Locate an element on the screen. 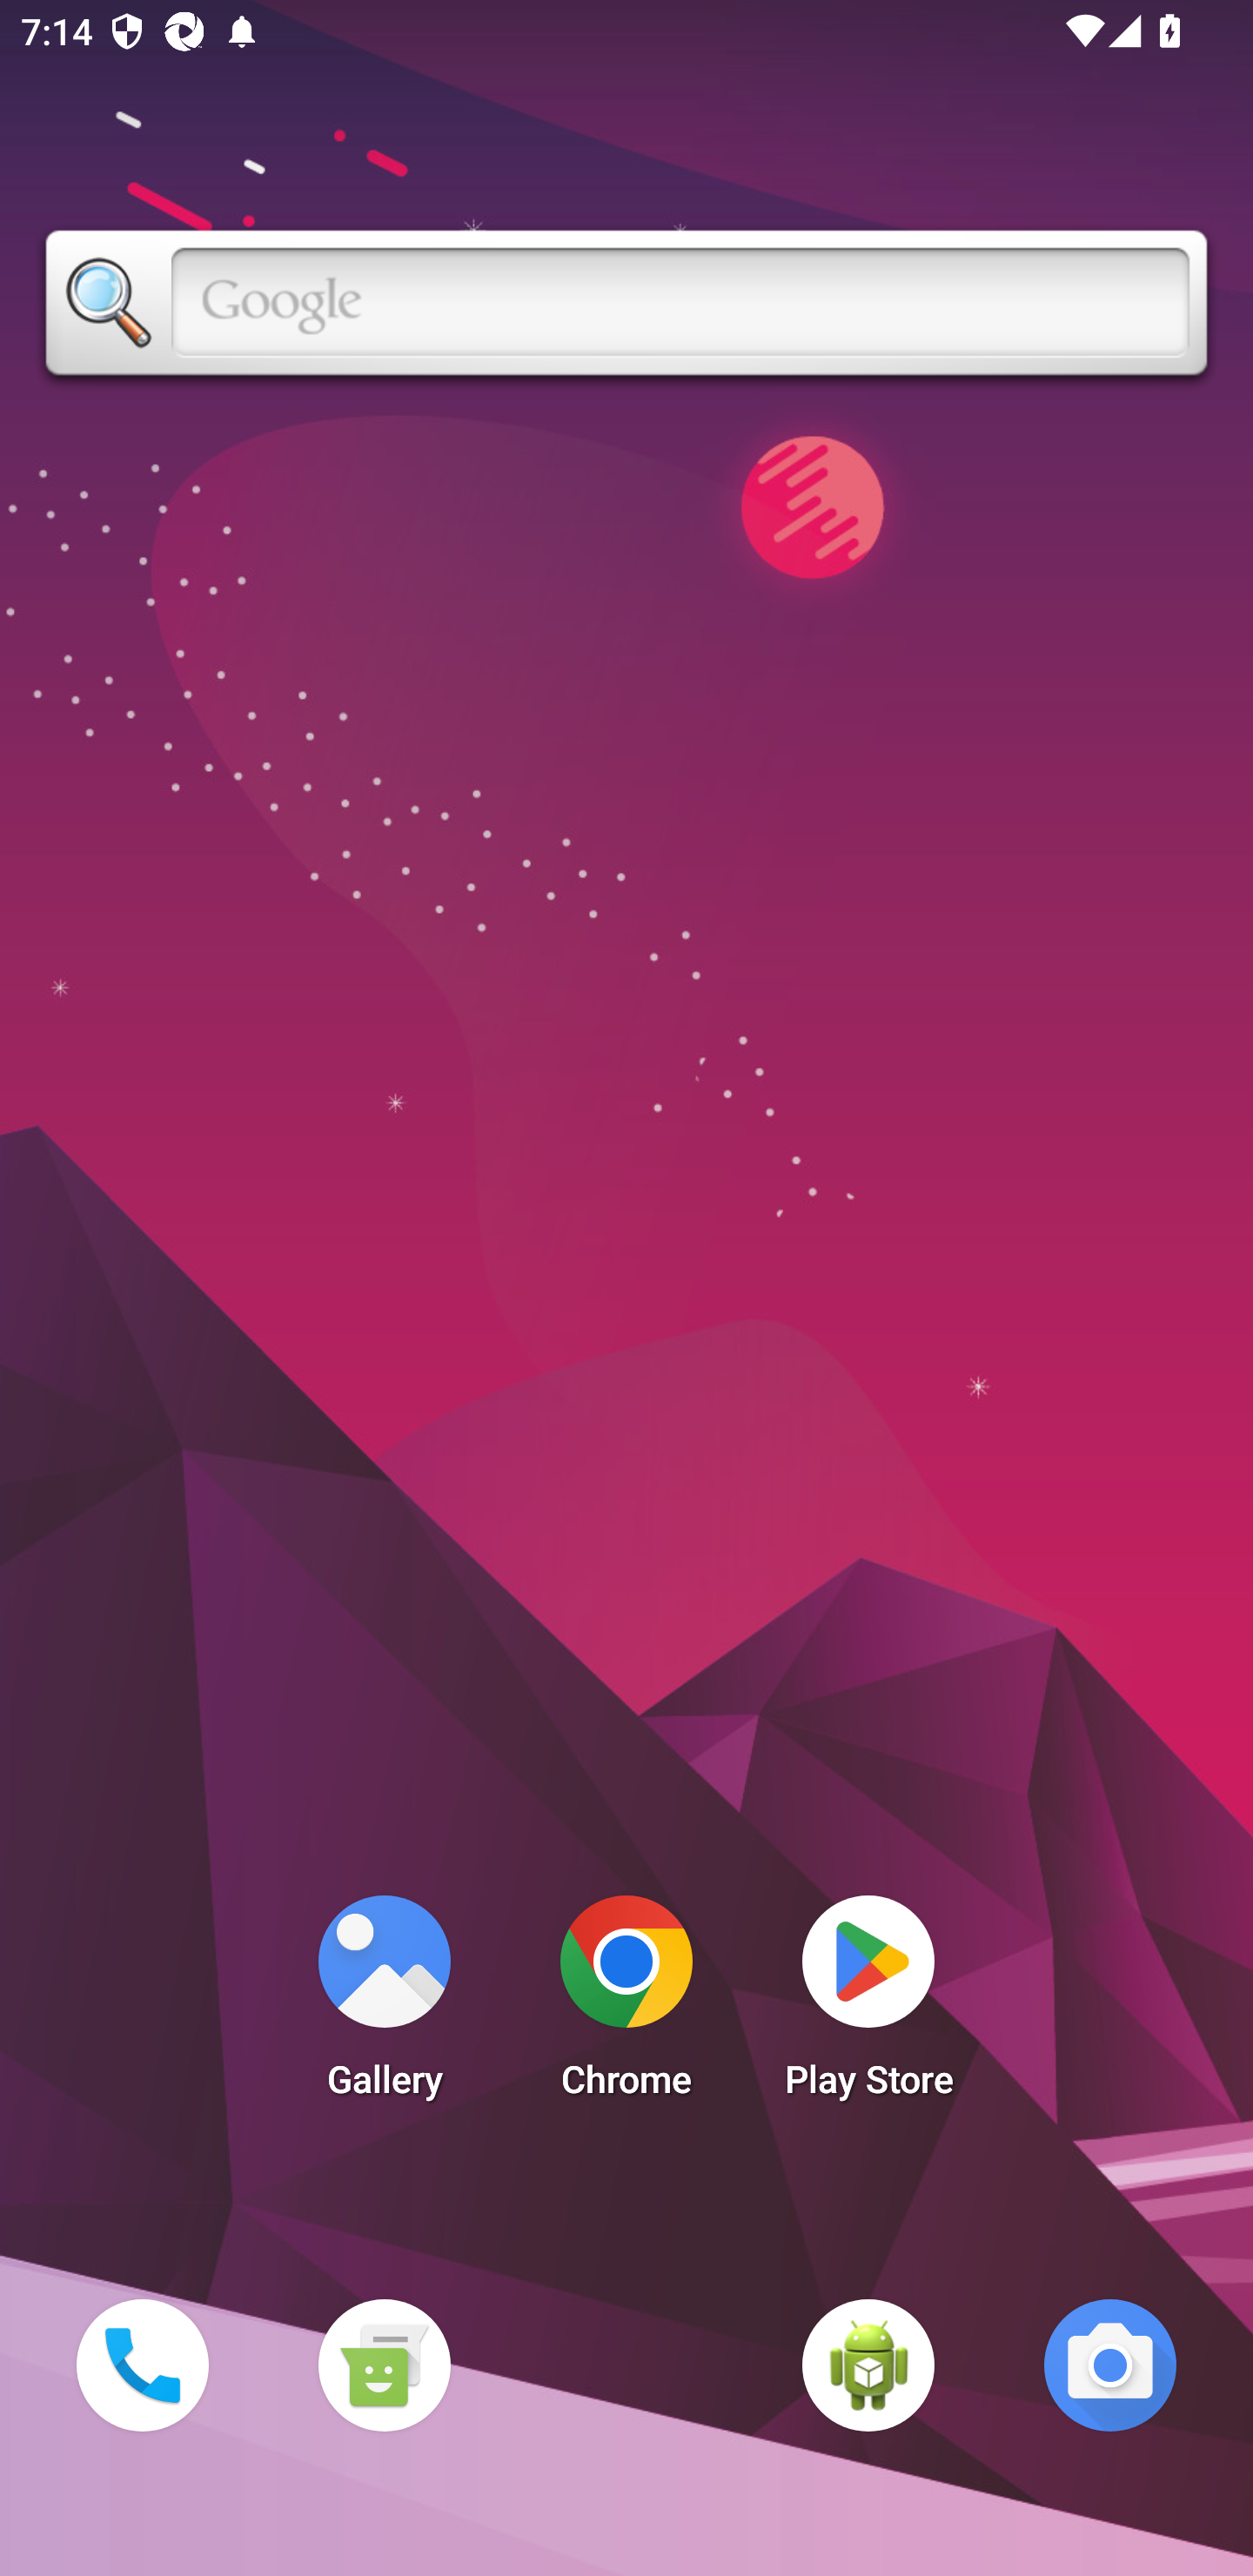 The image size is (1253, 2576). Phone is located at coordinates (142, 2365).